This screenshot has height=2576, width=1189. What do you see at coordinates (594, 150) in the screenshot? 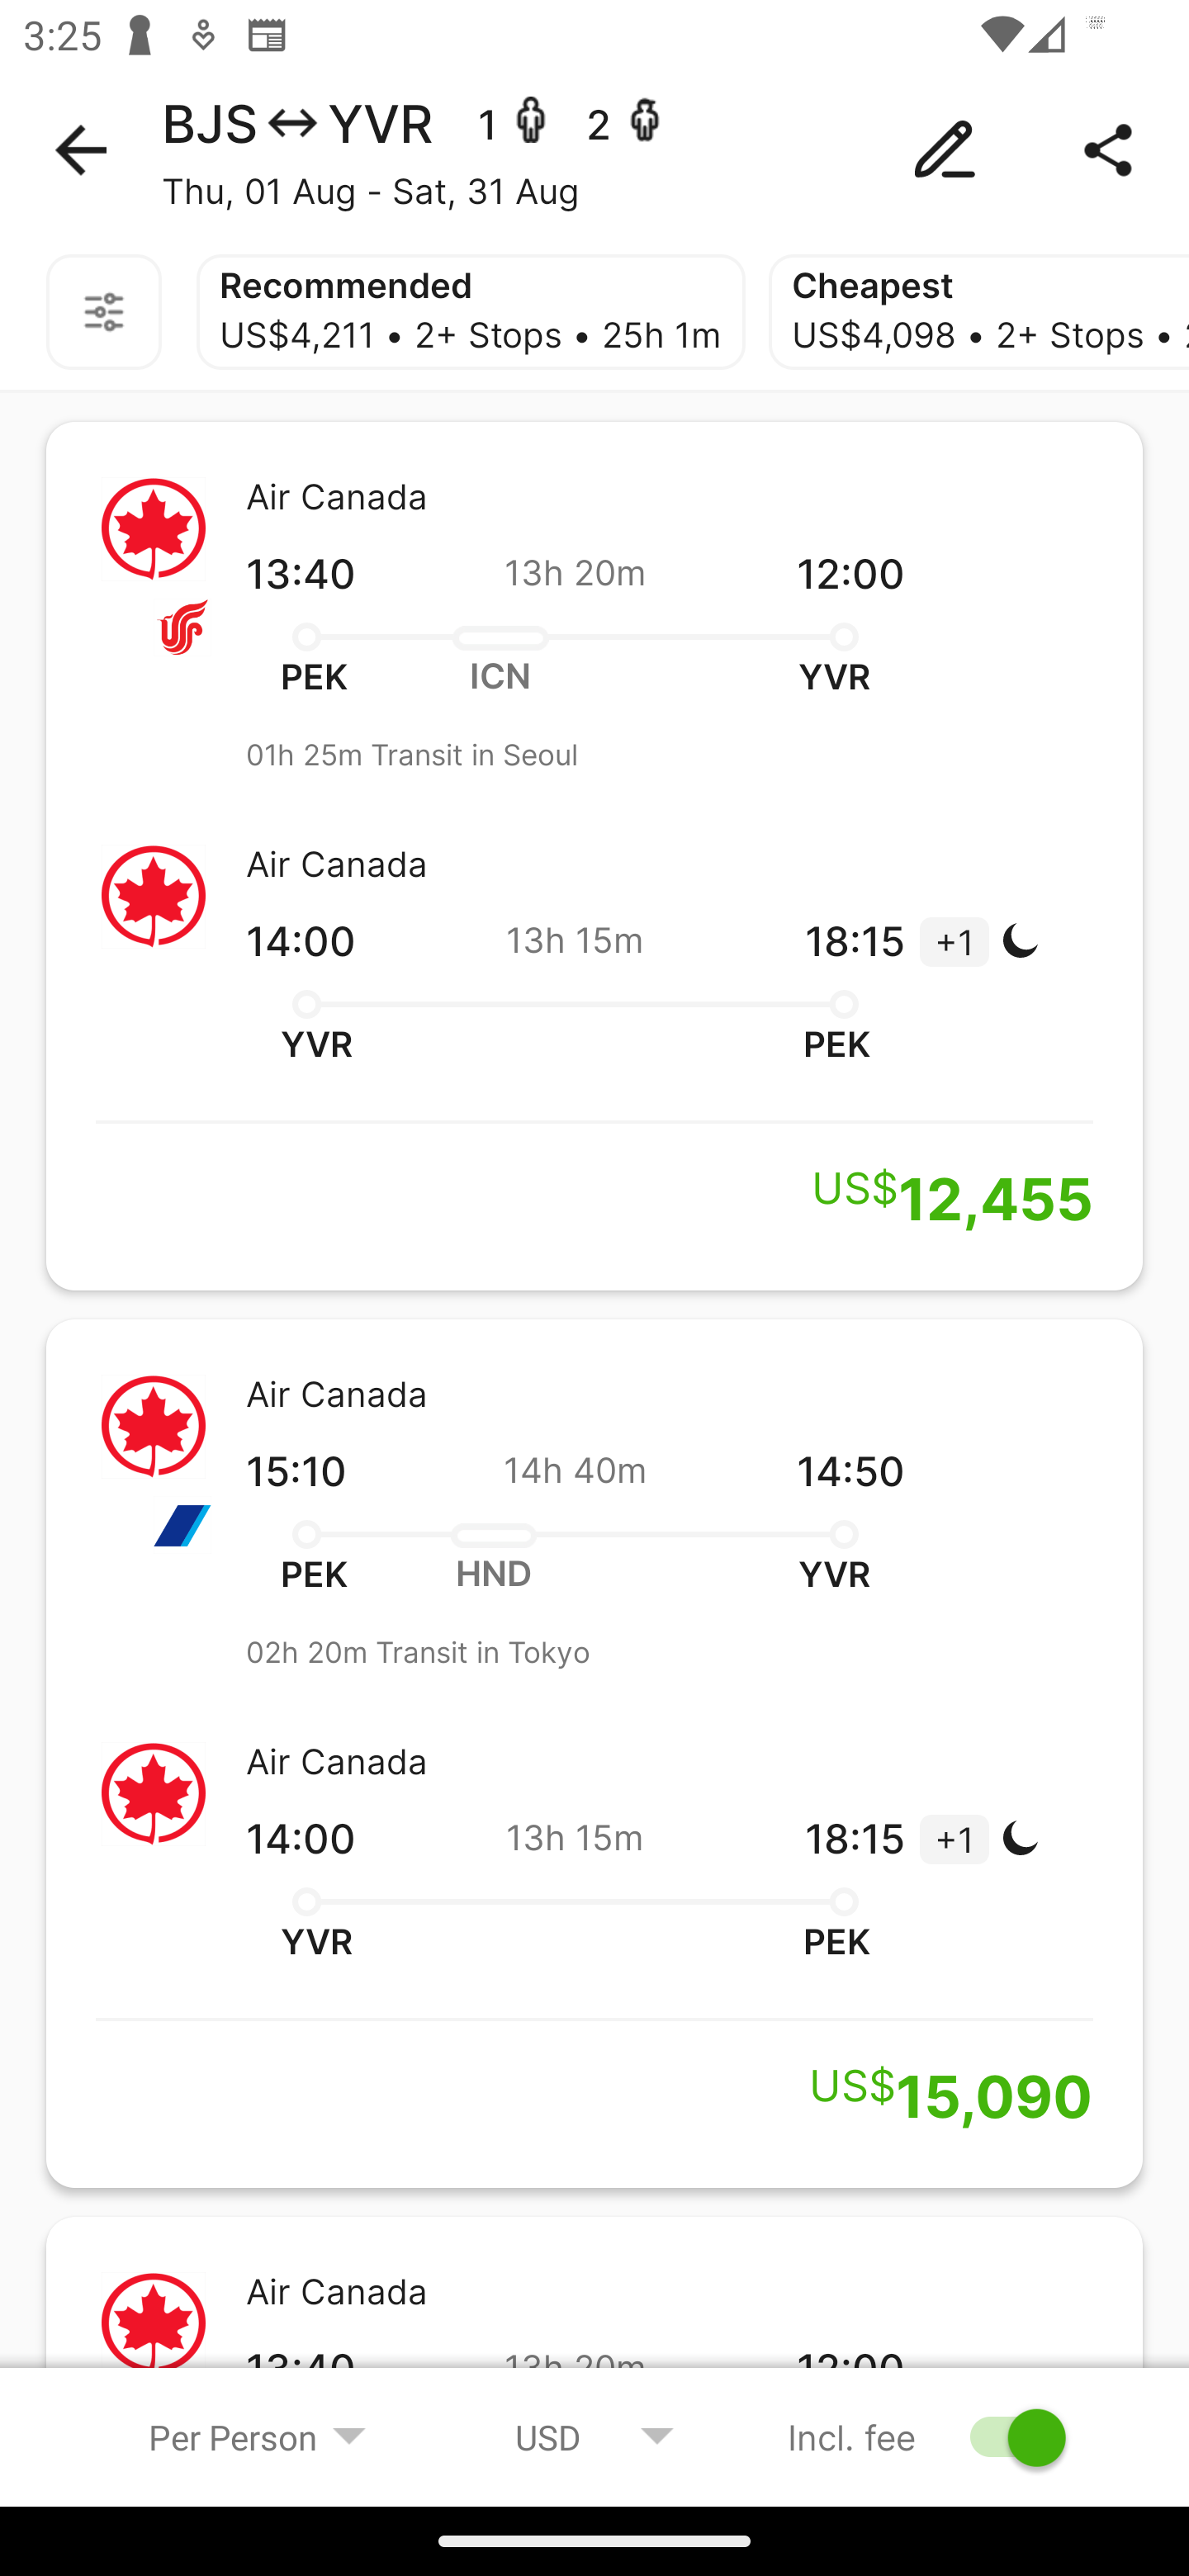
I see `BJS YVR   1 -   2 - Thu, 01 Aug - Sat, 31 Aug` at bounding box center [594, 150].